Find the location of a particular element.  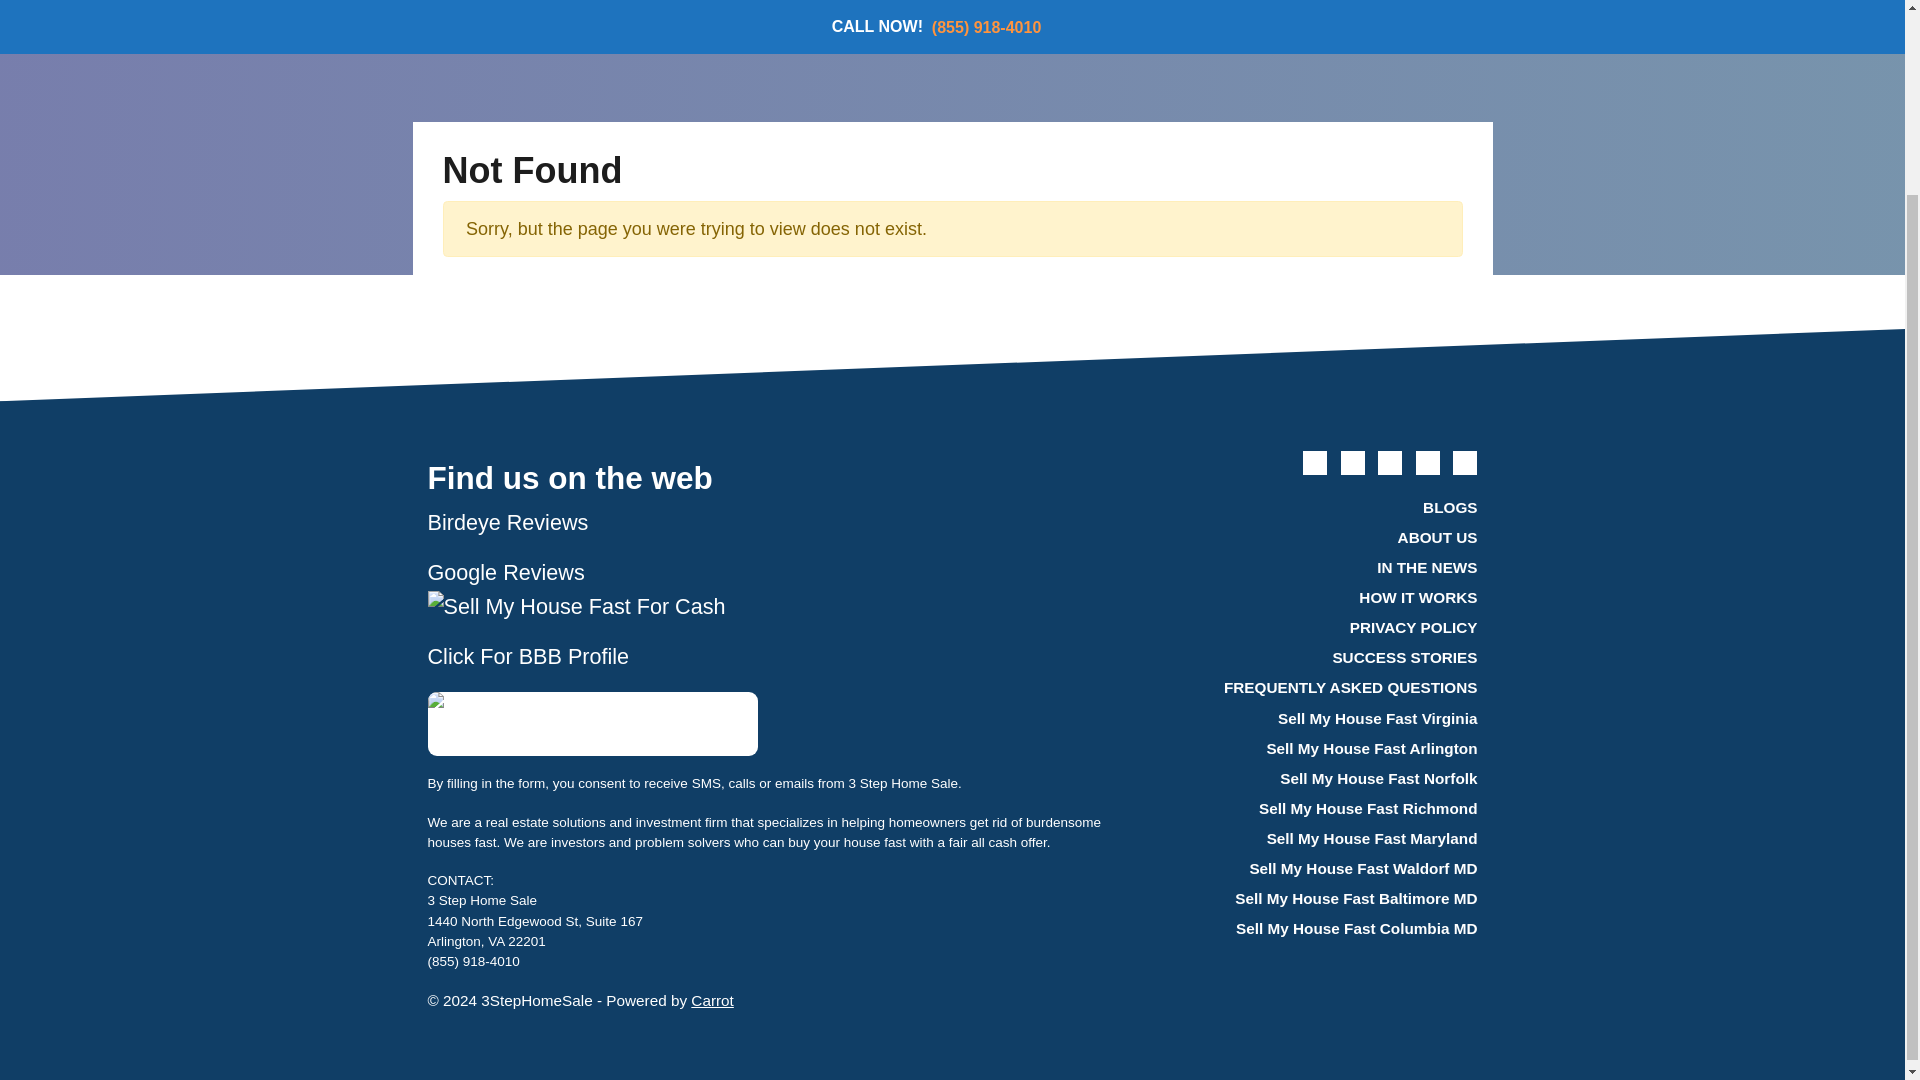

Sell My House Fast Norfolk is located at coordinates (1333, 778).